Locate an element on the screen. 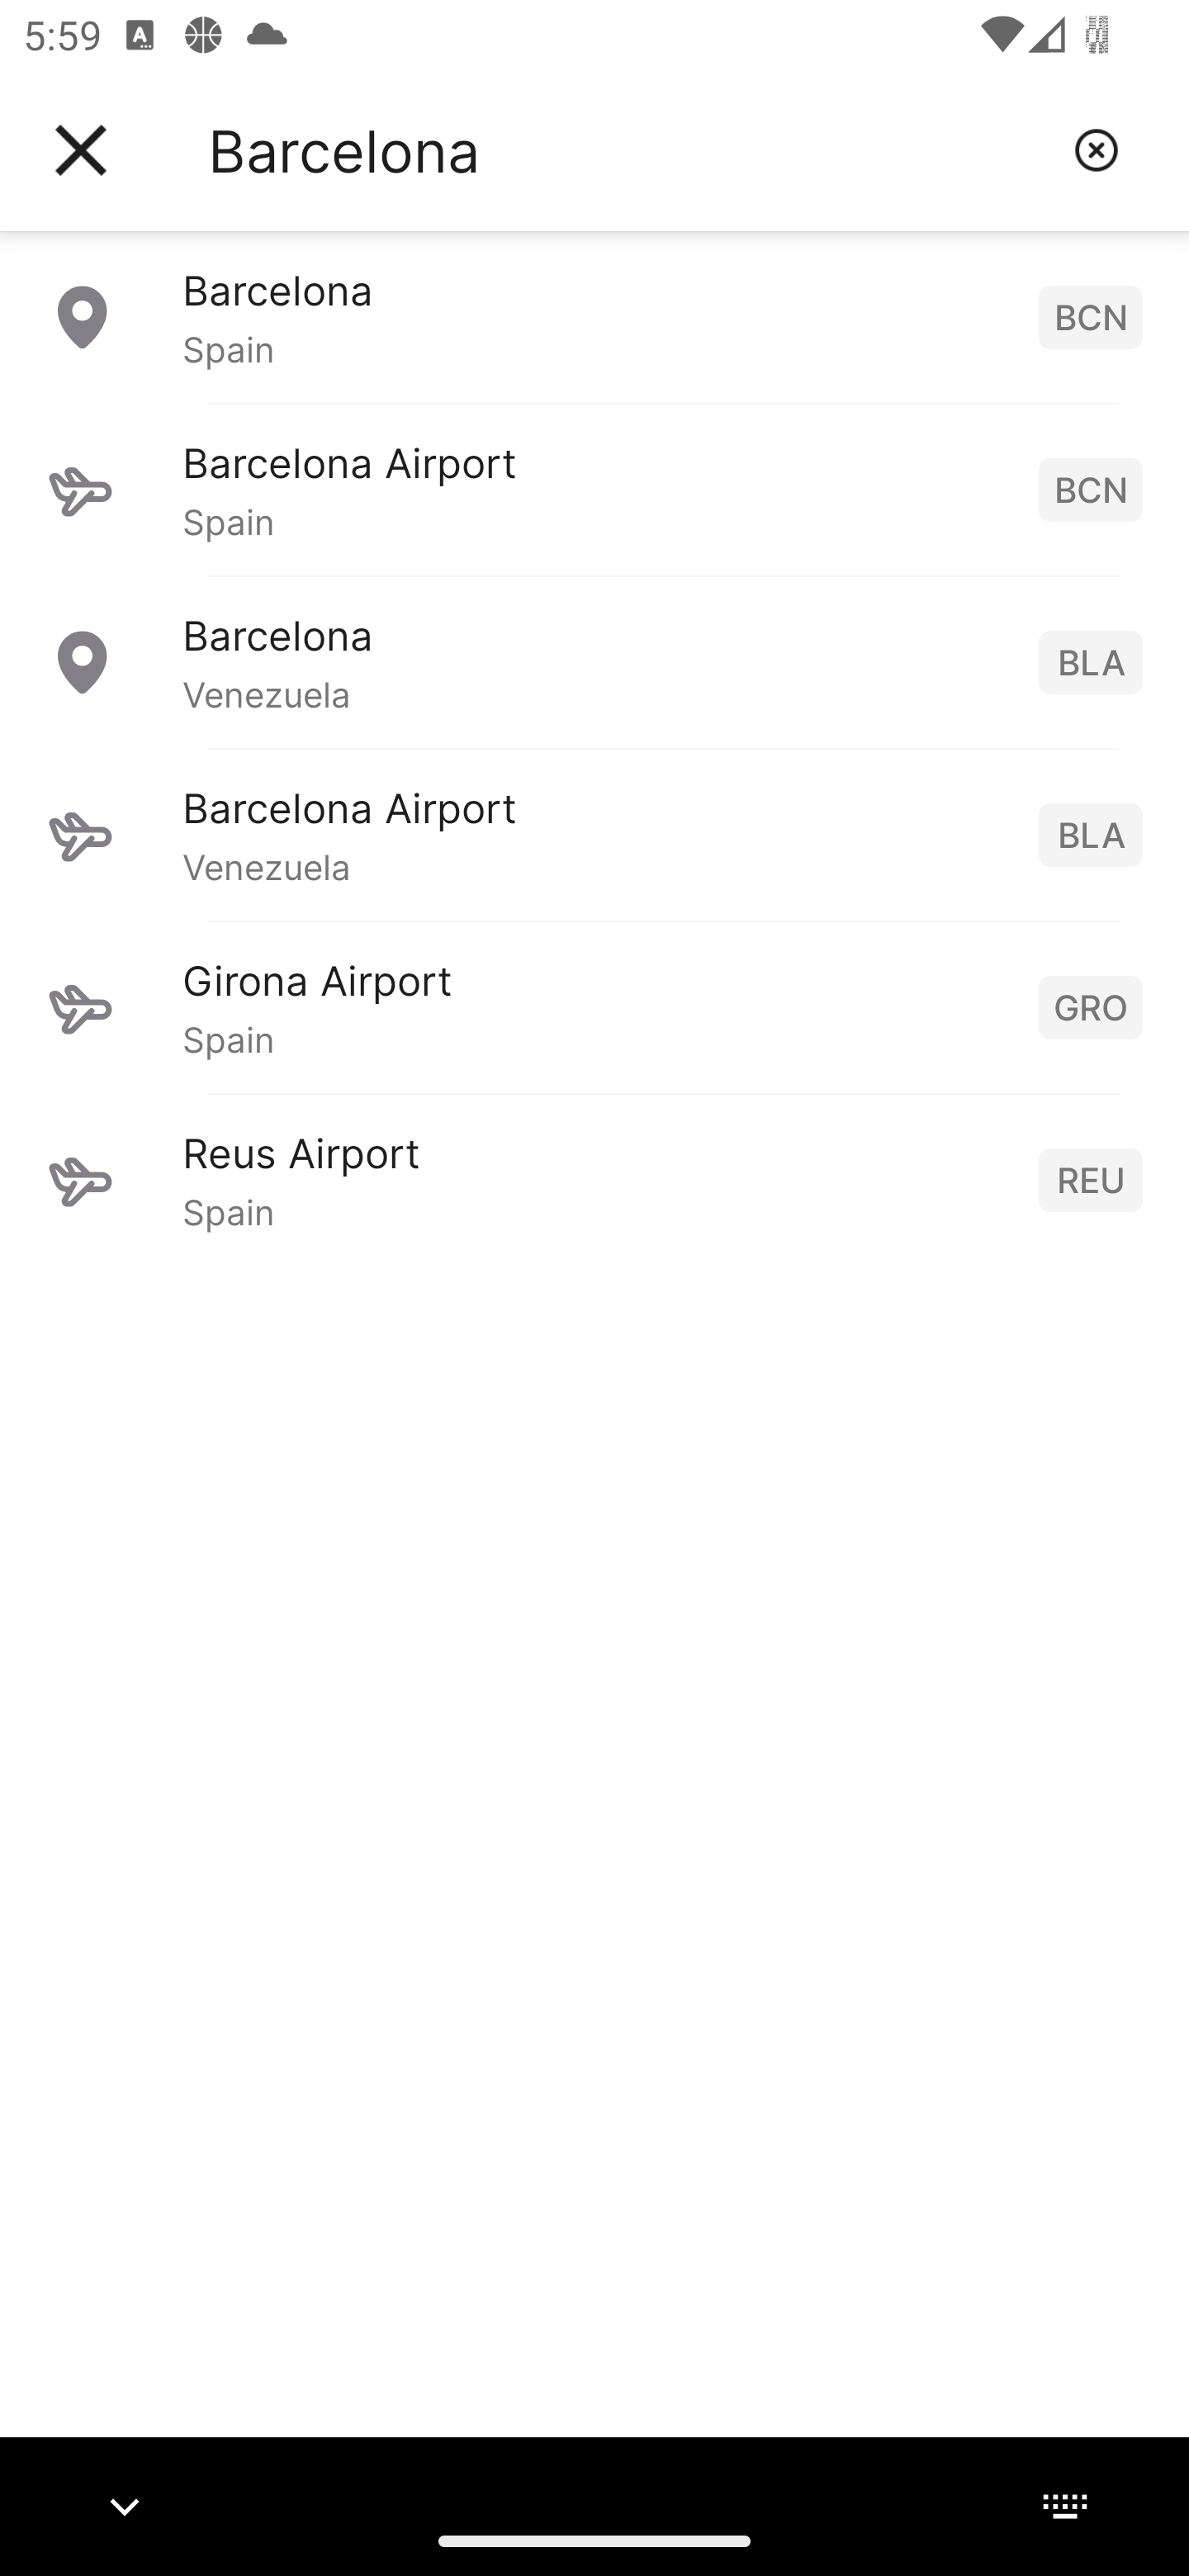 Image resolution: width=1189 pixels, height=2576 pixels. Barcelona is located at coordinates (628, 150).